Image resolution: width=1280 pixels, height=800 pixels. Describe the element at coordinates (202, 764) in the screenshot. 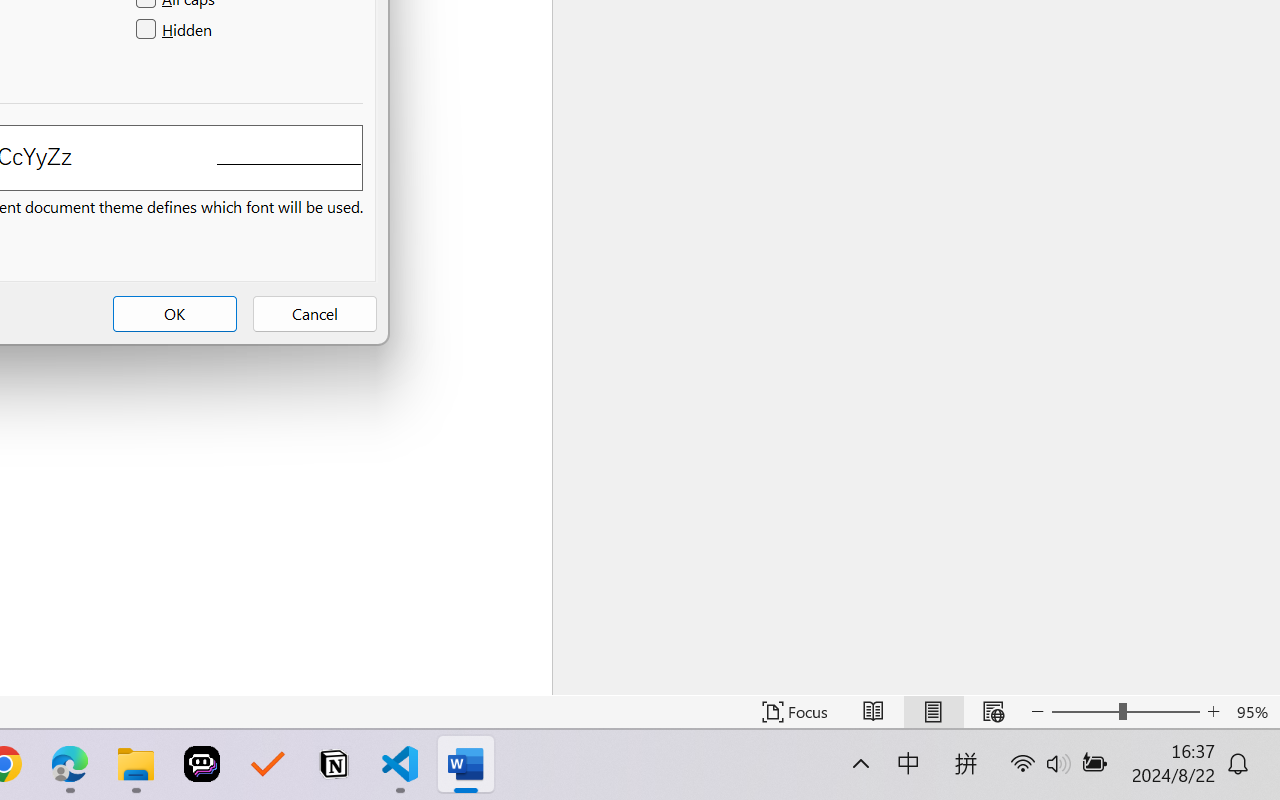

I see `Poe` at that location.